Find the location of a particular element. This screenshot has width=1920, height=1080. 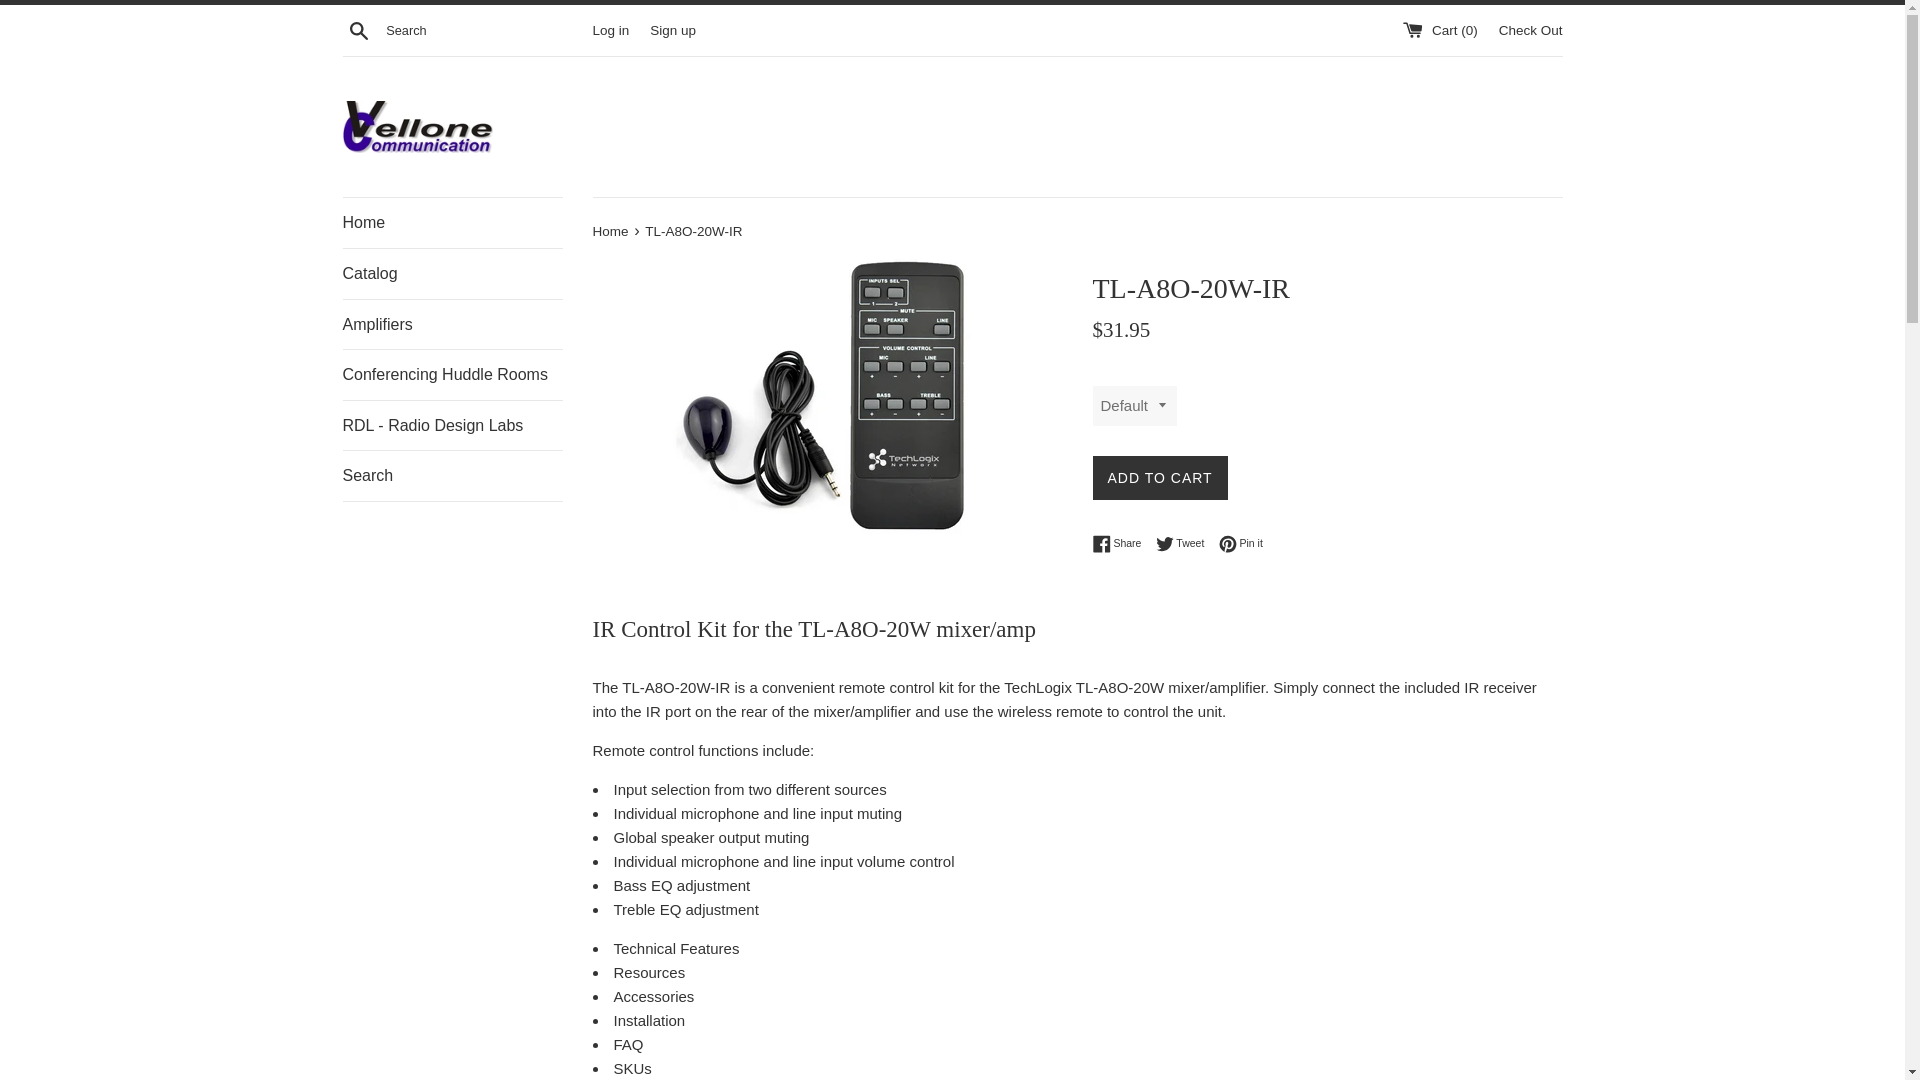

Check Out is located at coordinates (1530, 28).